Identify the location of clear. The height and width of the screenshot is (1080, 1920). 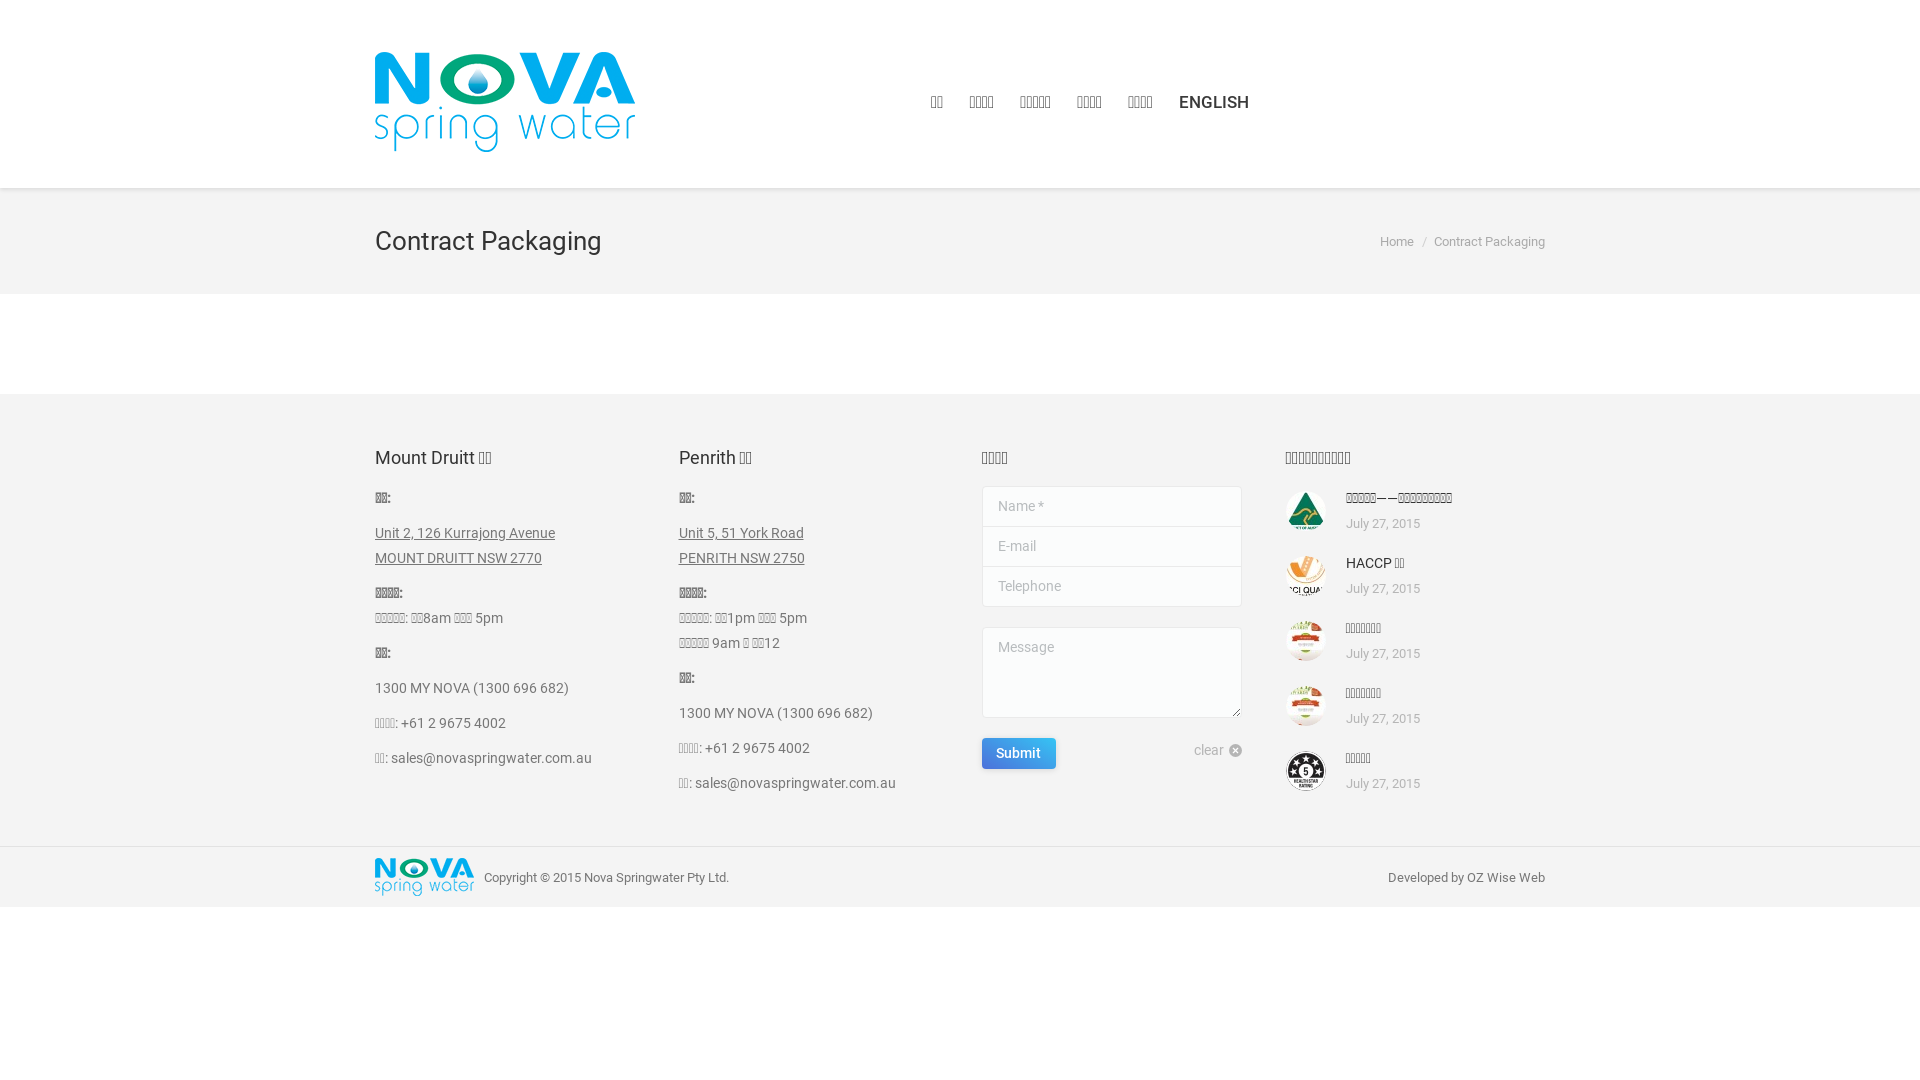
(1218, 750).